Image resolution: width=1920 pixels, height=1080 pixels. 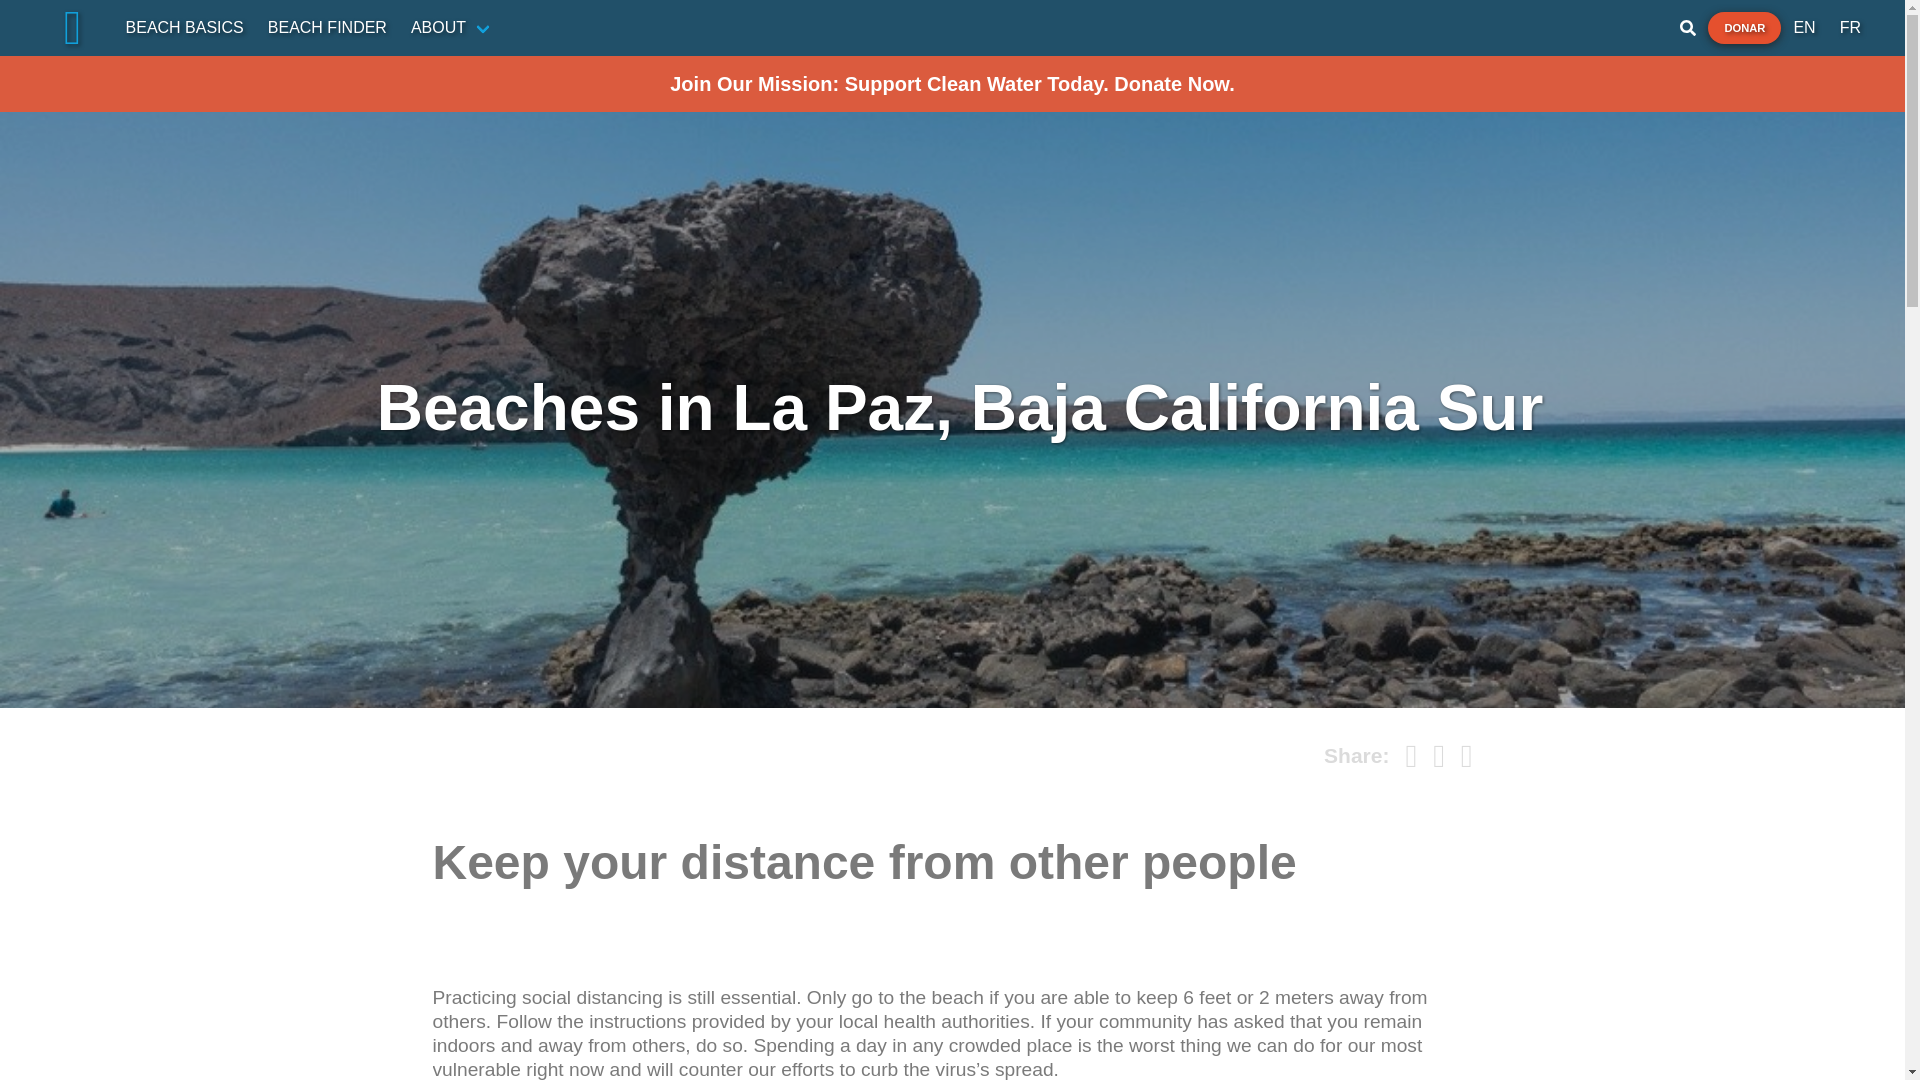 What do you see at coordinates (327, 27) in the screenshot?
I see `BEACH FINDER` at bounding box center [327, 27].